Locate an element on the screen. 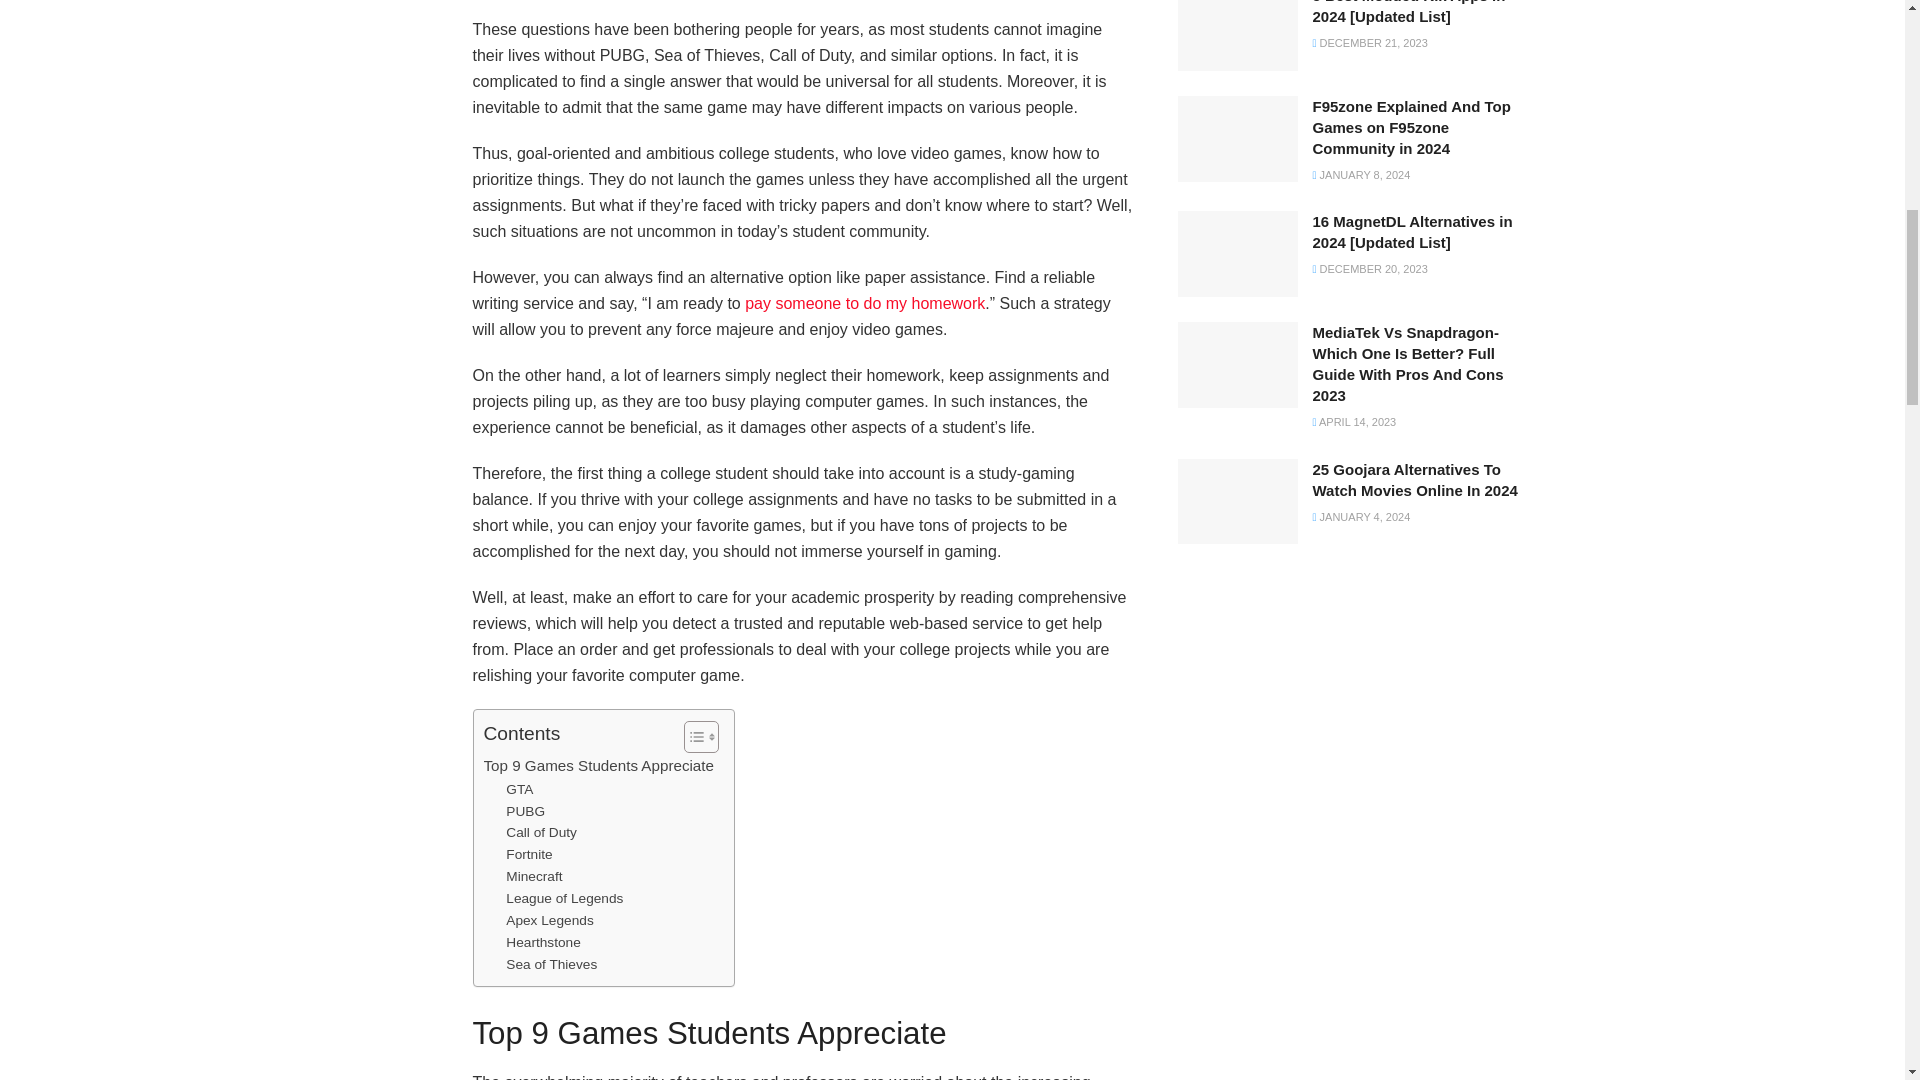 This screenshot has height=1080, width=1920. Call of Duty is located at coordinates (542, 832).